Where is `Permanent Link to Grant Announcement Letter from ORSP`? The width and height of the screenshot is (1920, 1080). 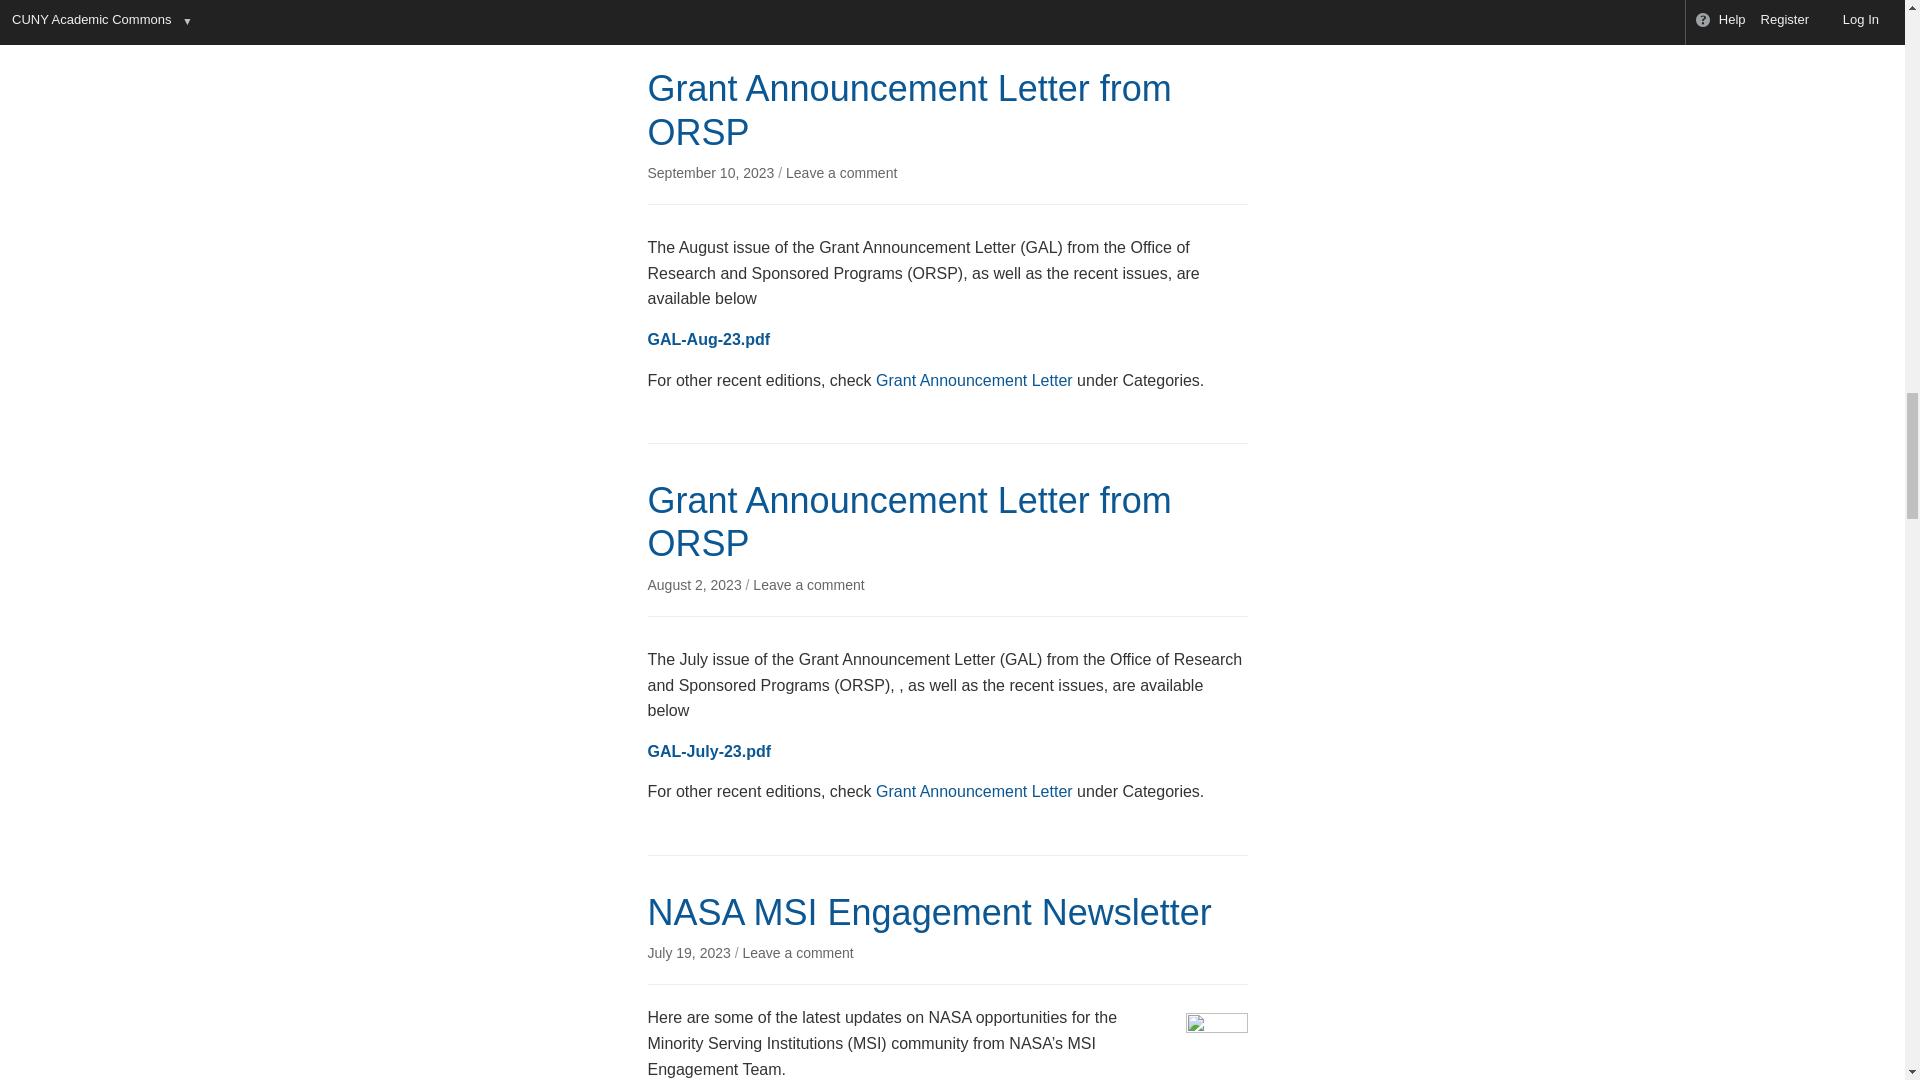
Permanent Link to Grant Announcement Letter from ORSP is located at coordinates (714, 173).